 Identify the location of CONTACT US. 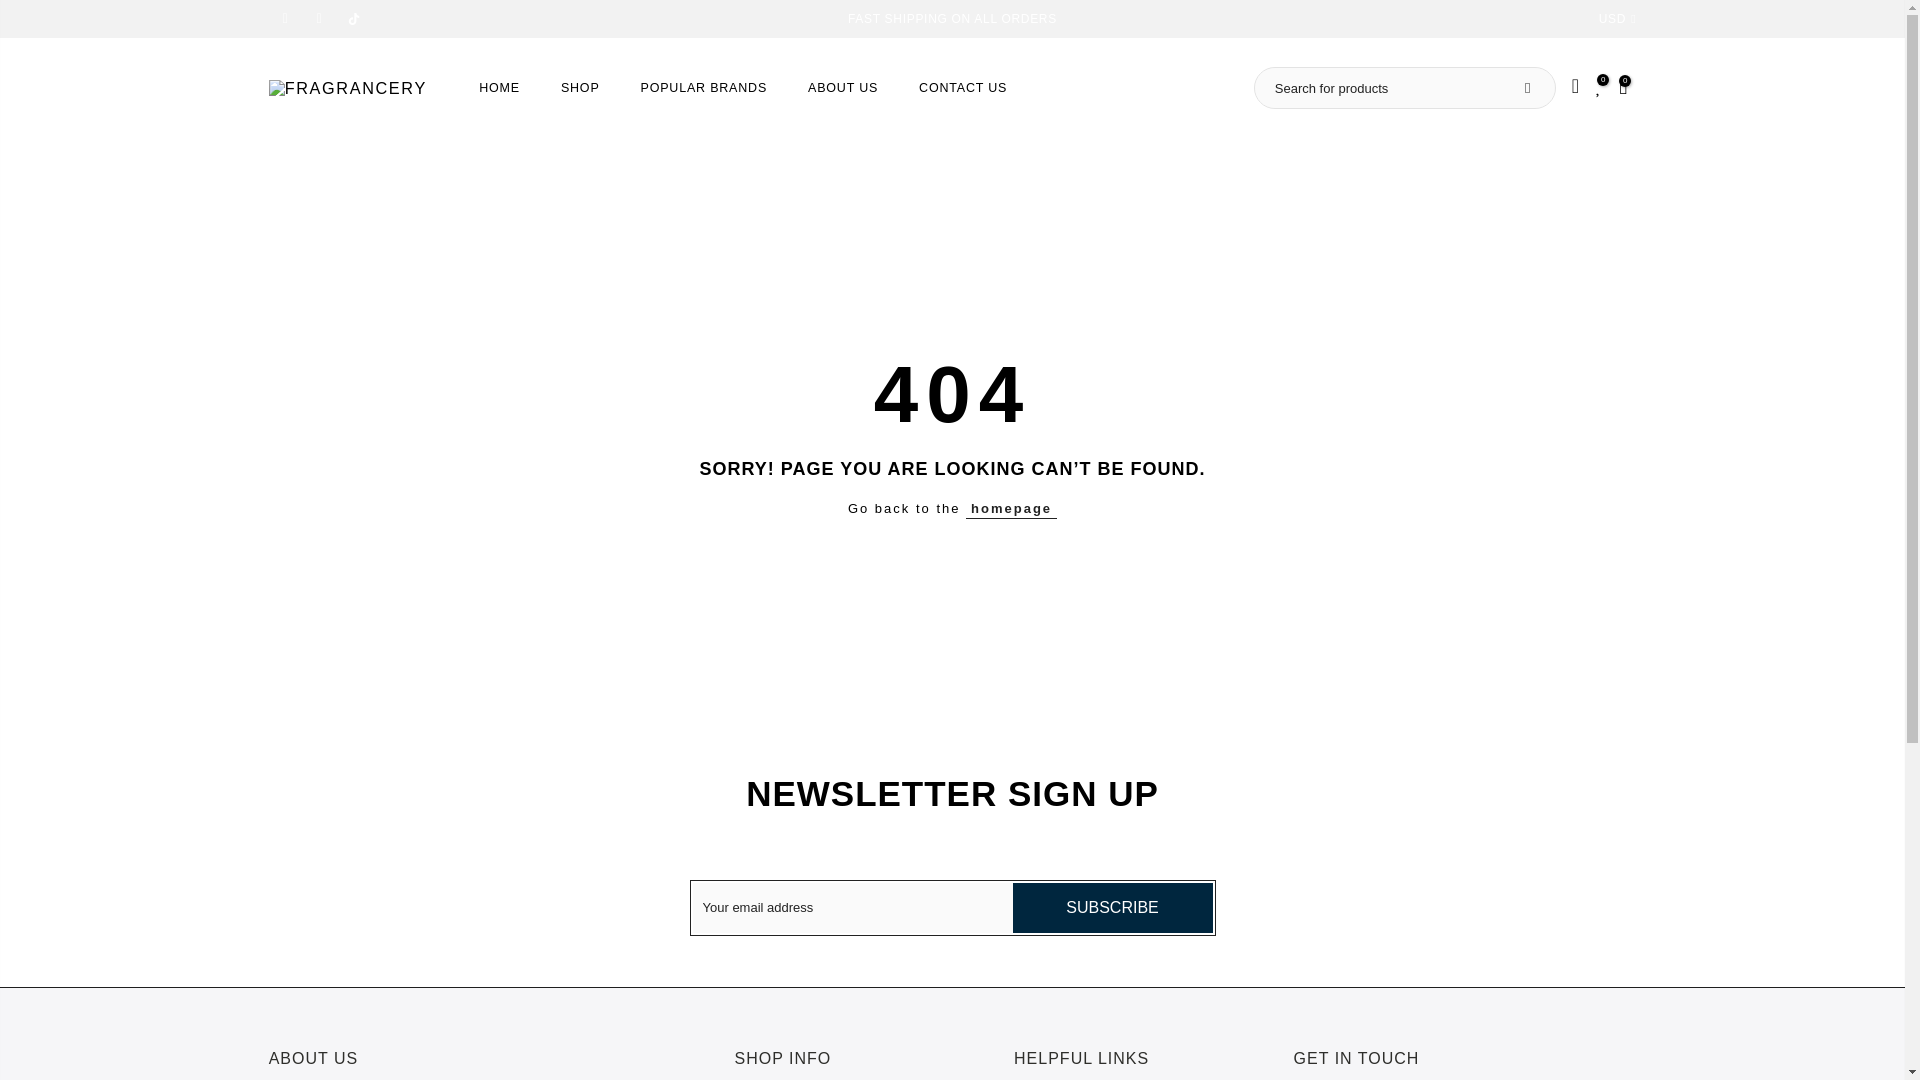
(962, 88).